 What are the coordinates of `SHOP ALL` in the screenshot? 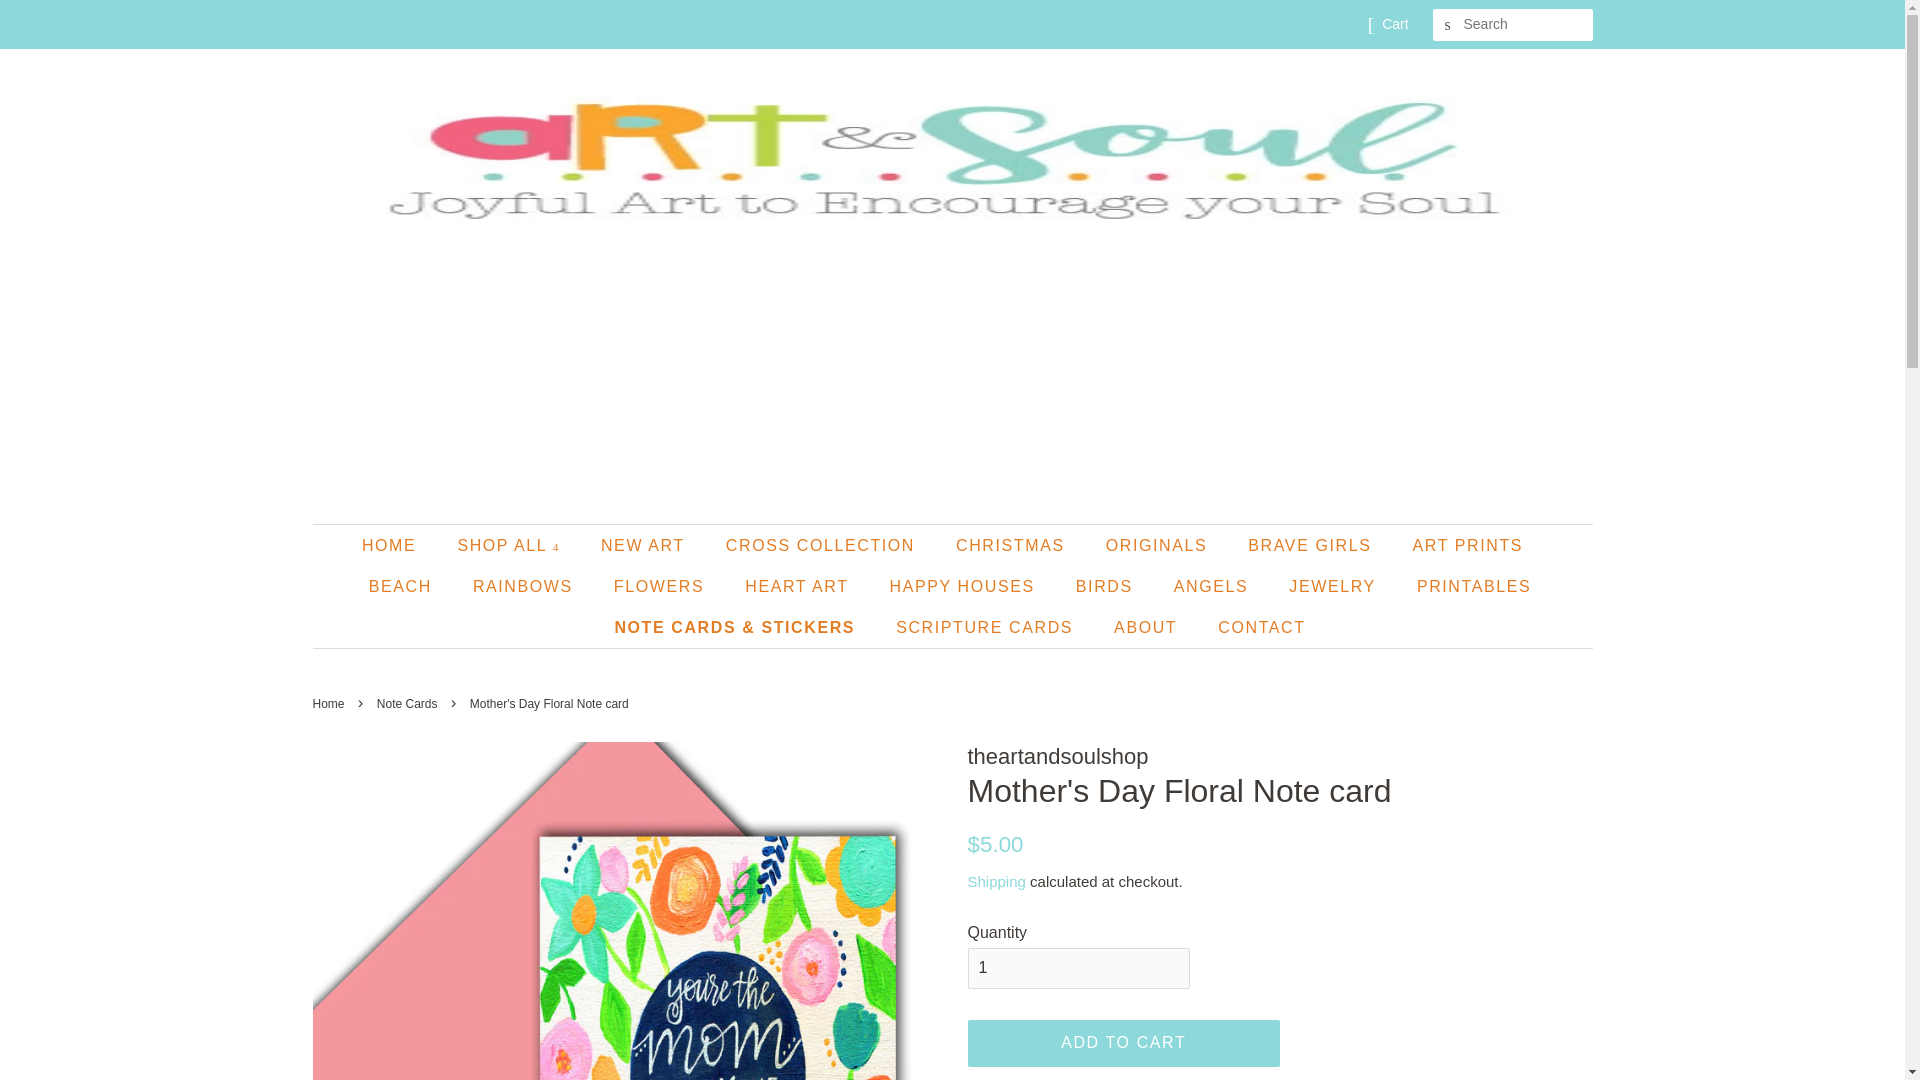 It's located at (510, 544).